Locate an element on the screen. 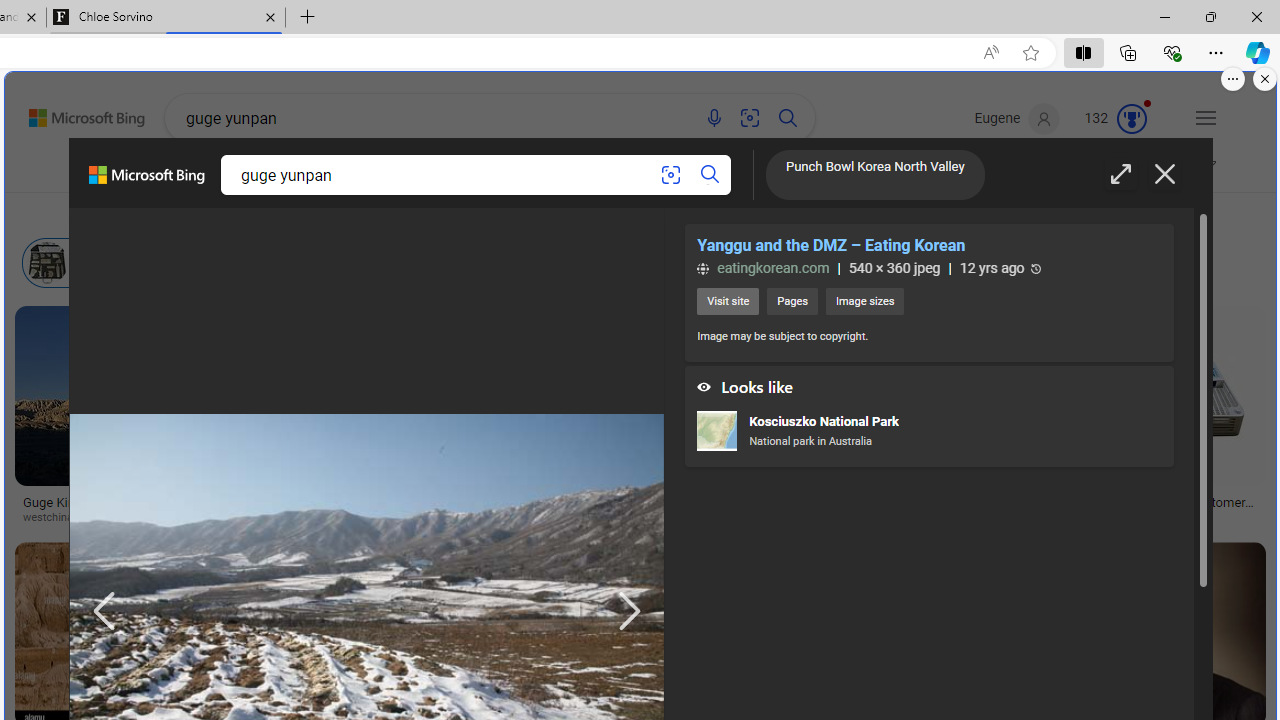 The height and width of the screenshot is (720, 1280). Depth Gauge is located at coordinates (509, 263).